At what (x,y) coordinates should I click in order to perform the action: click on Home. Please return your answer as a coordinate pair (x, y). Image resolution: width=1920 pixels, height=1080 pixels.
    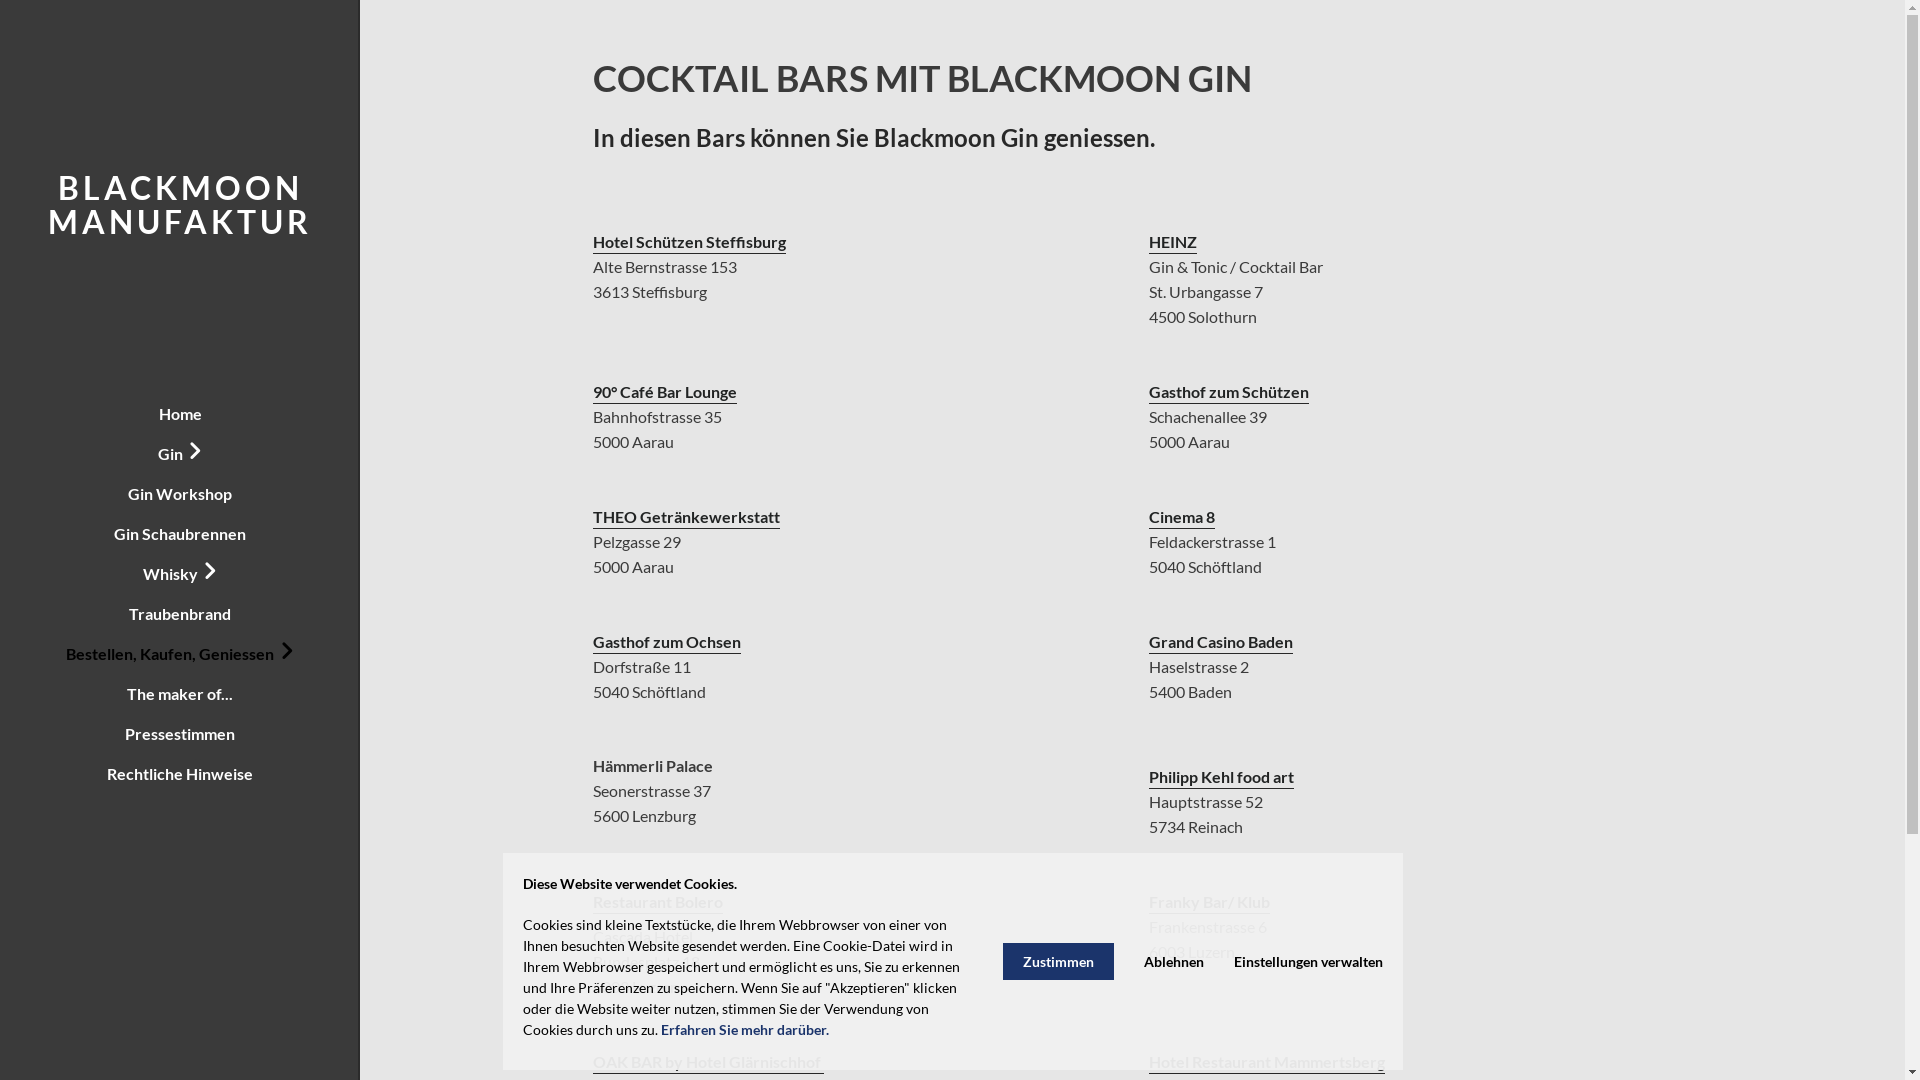
    Looking at the image, I should click on (180, 414).